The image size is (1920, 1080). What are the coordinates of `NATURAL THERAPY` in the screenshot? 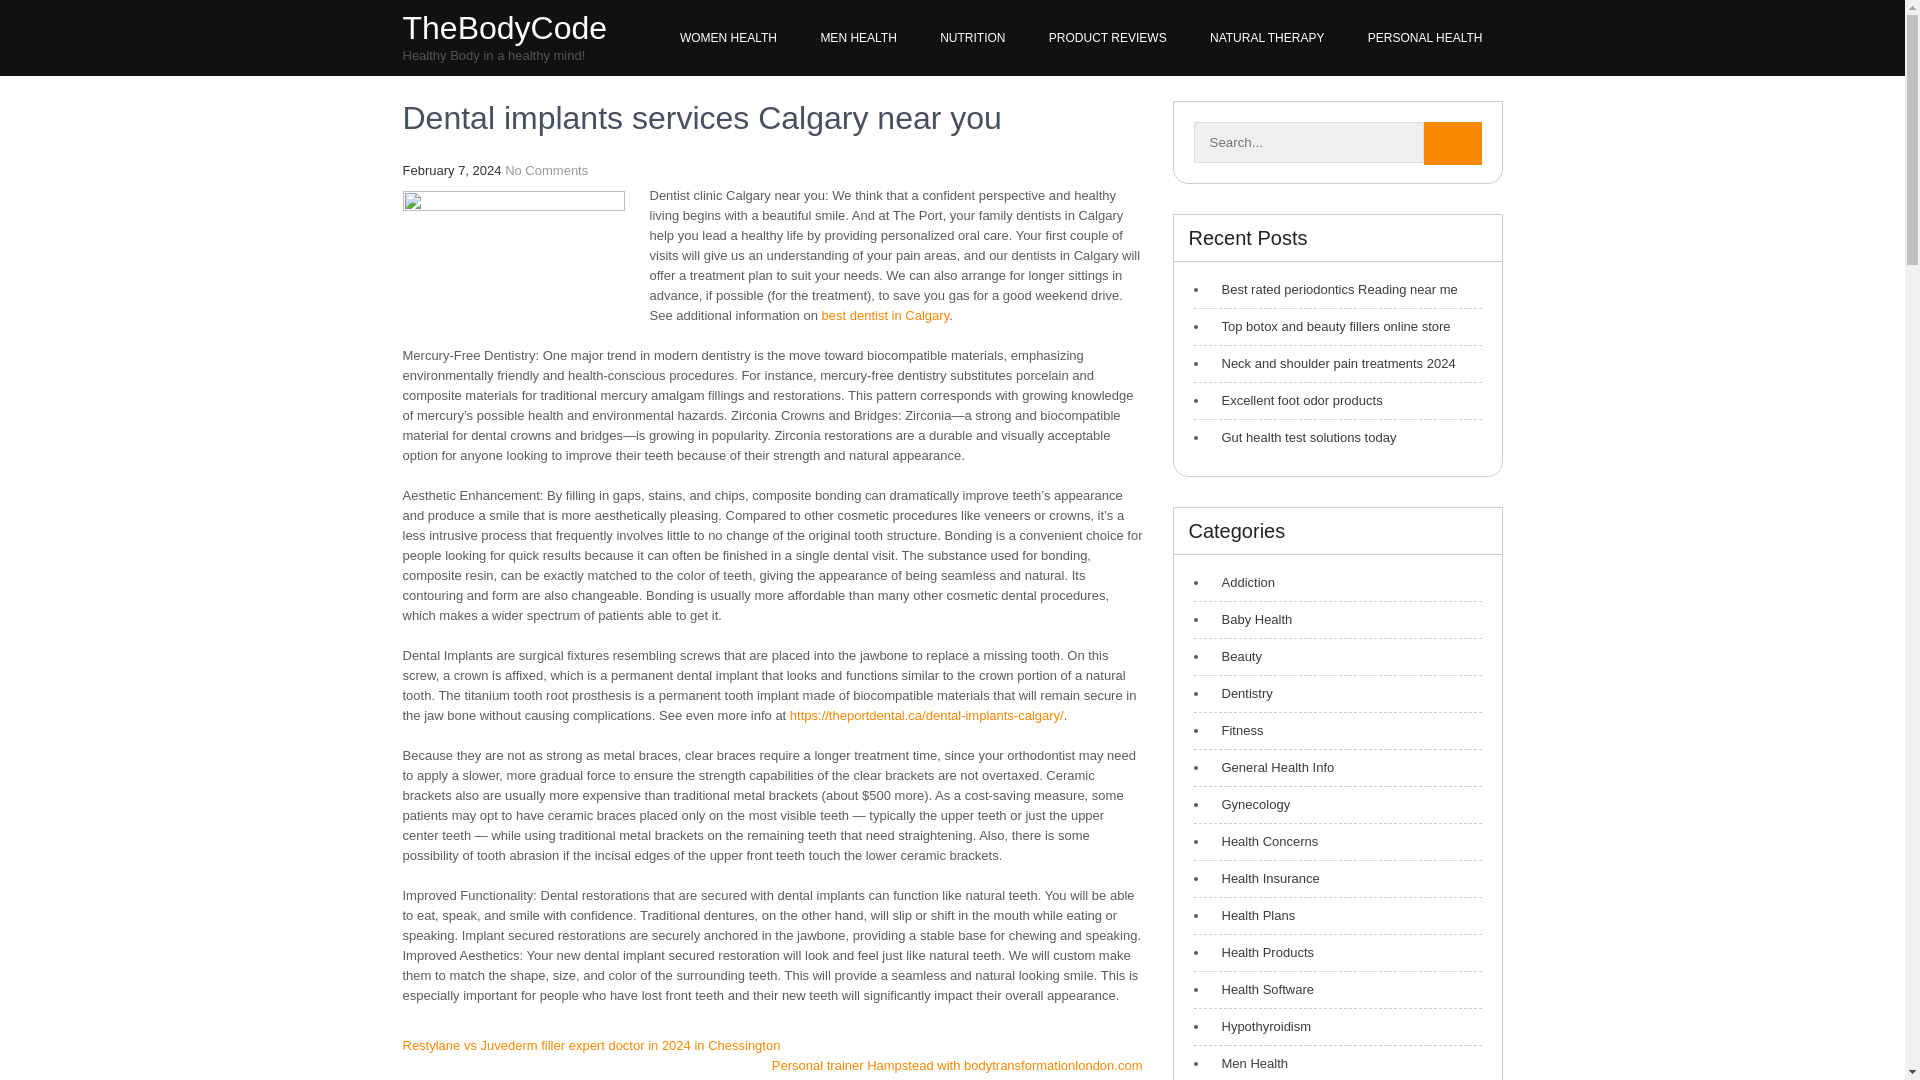 It's located at (1267, 38).